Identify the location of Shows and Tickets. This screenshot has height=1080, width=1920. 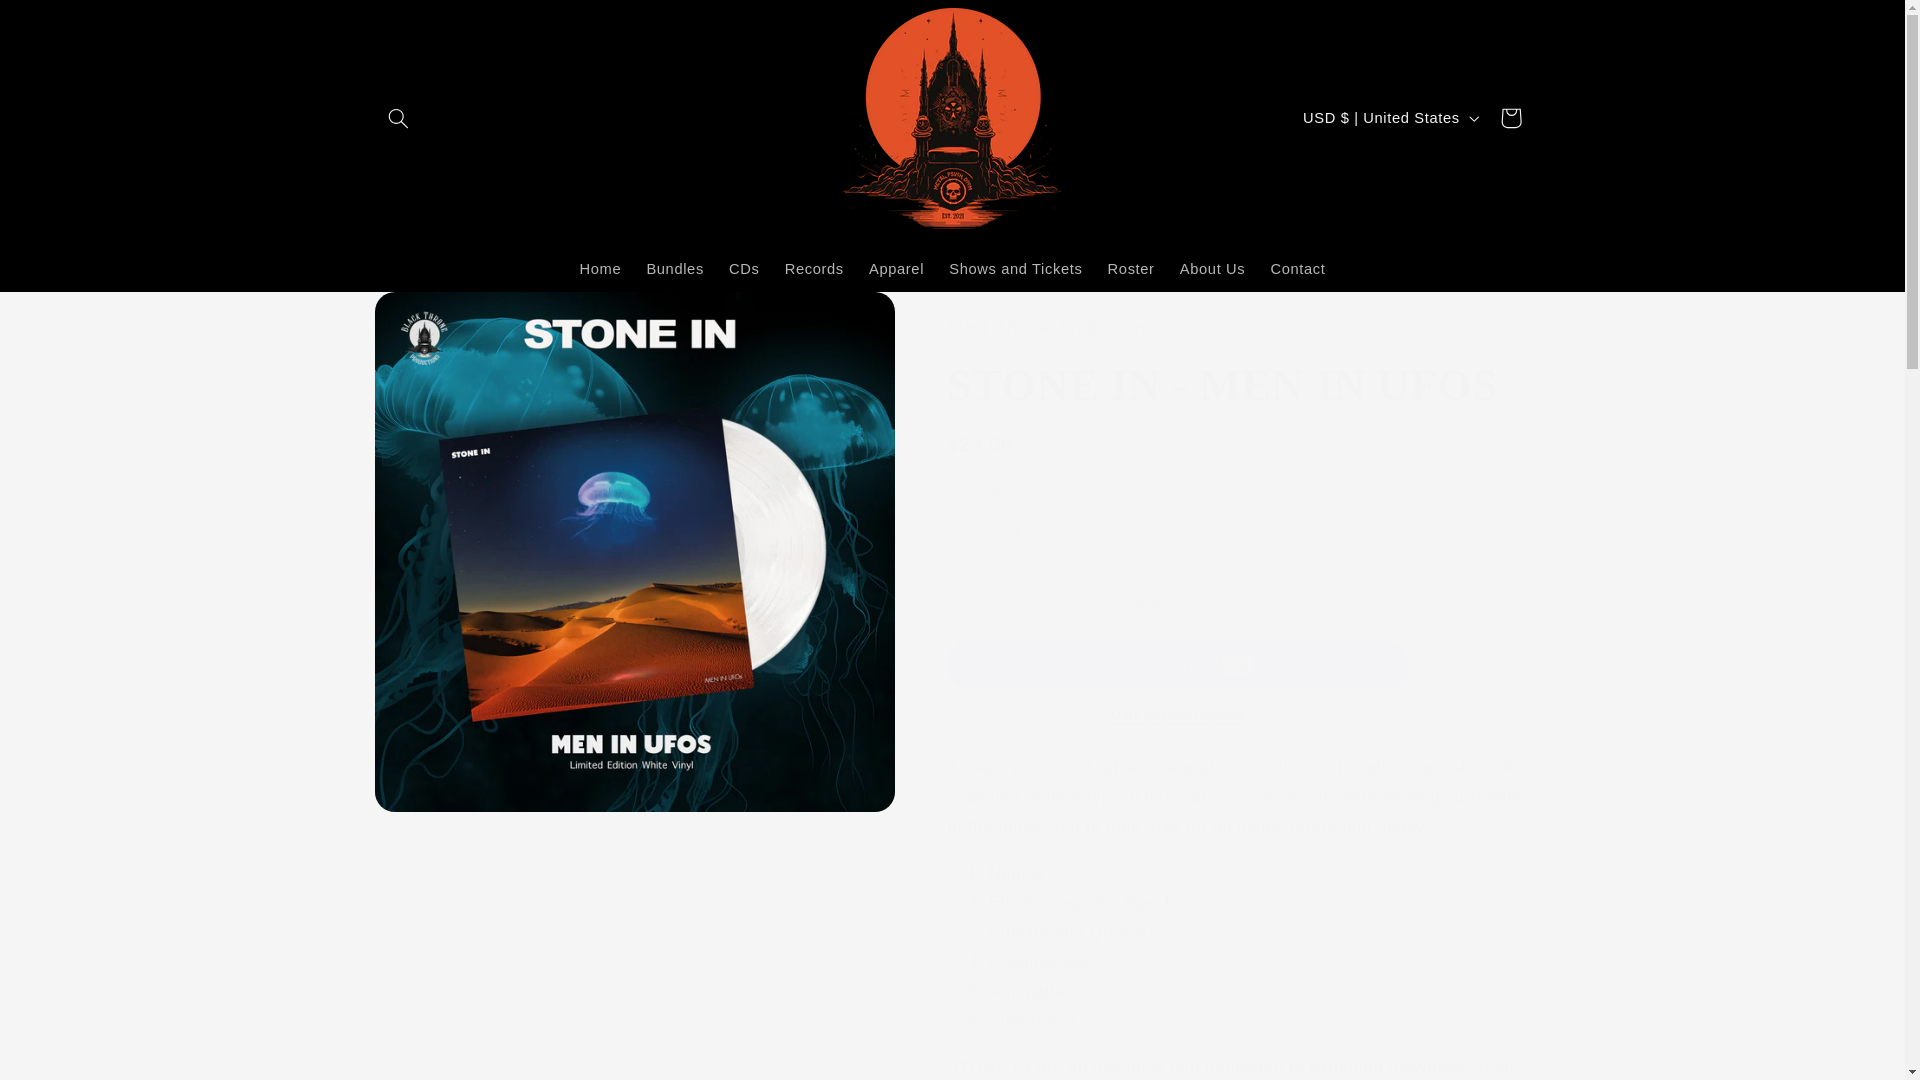
(1015, 270).